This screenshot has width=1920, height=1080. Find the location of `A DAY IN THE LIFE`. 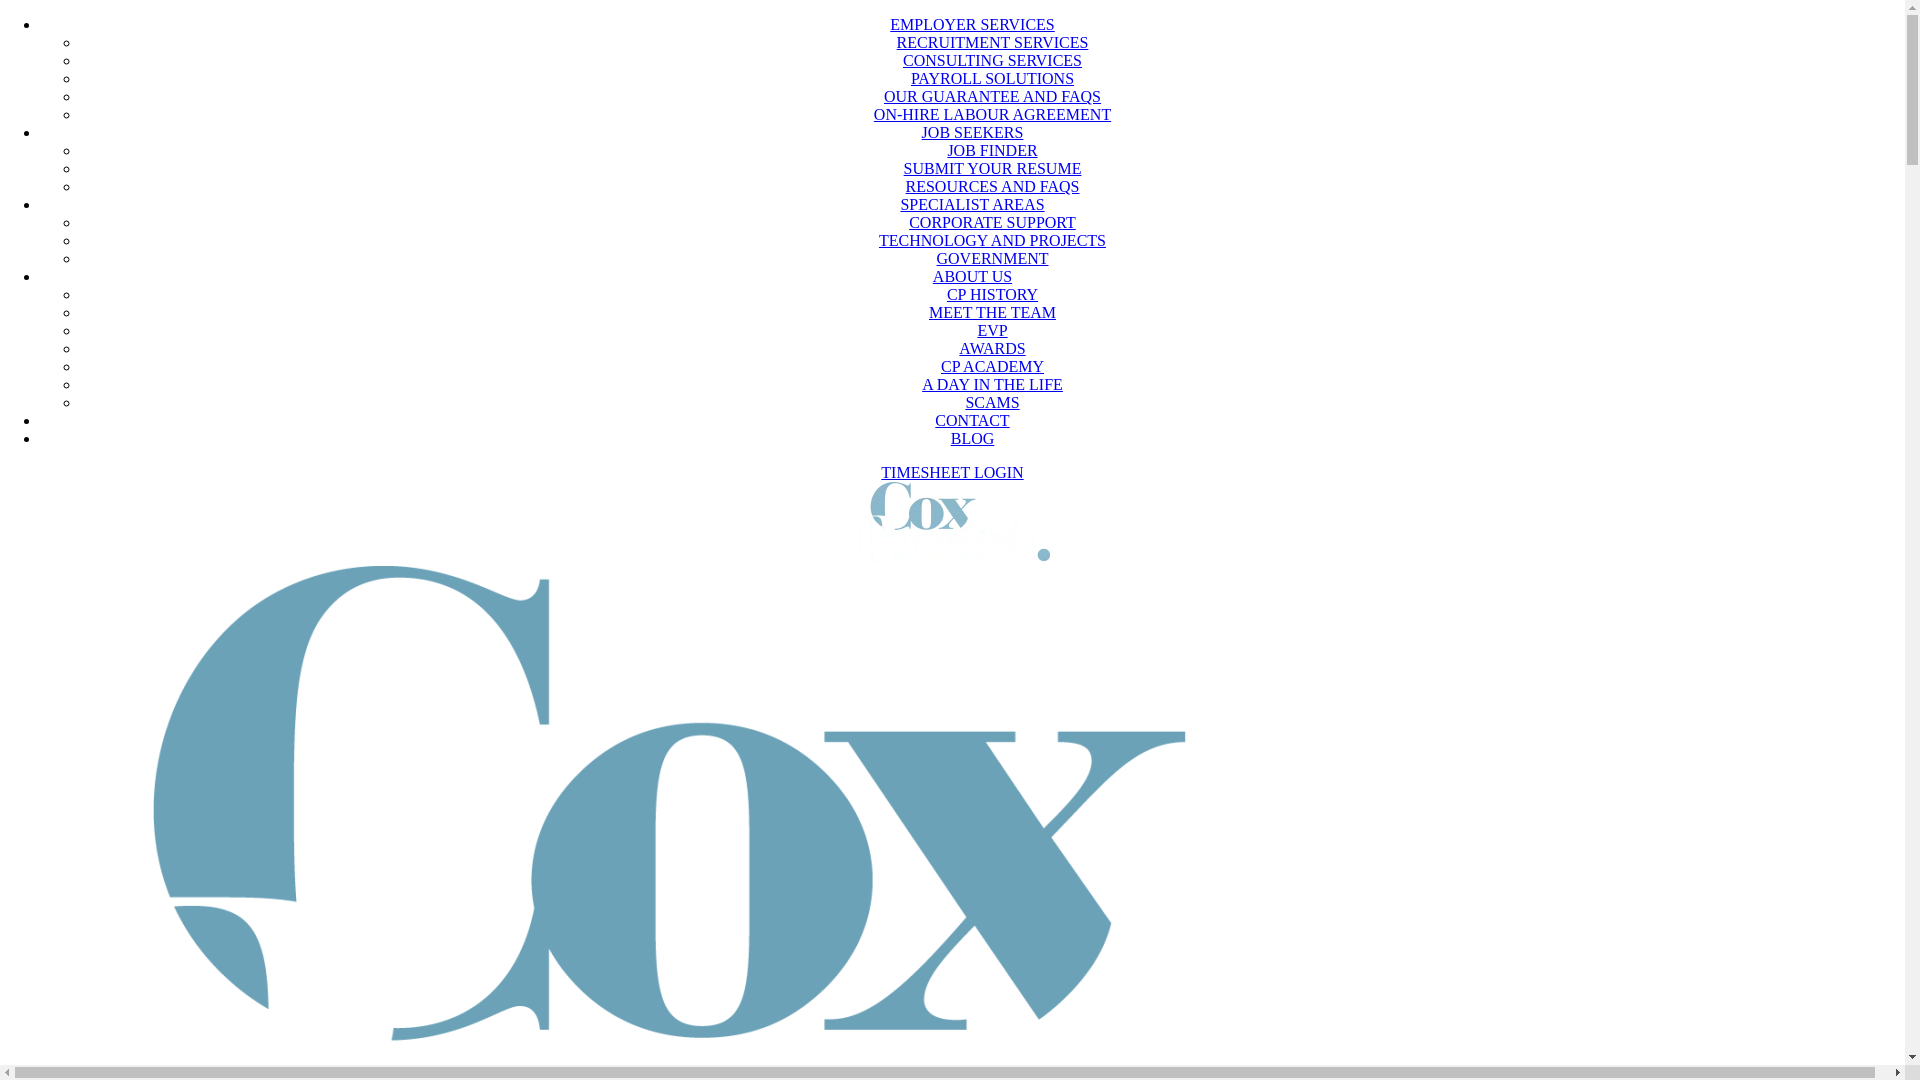

A DAY IN THE LIFE is located at coordinates (992, 384).